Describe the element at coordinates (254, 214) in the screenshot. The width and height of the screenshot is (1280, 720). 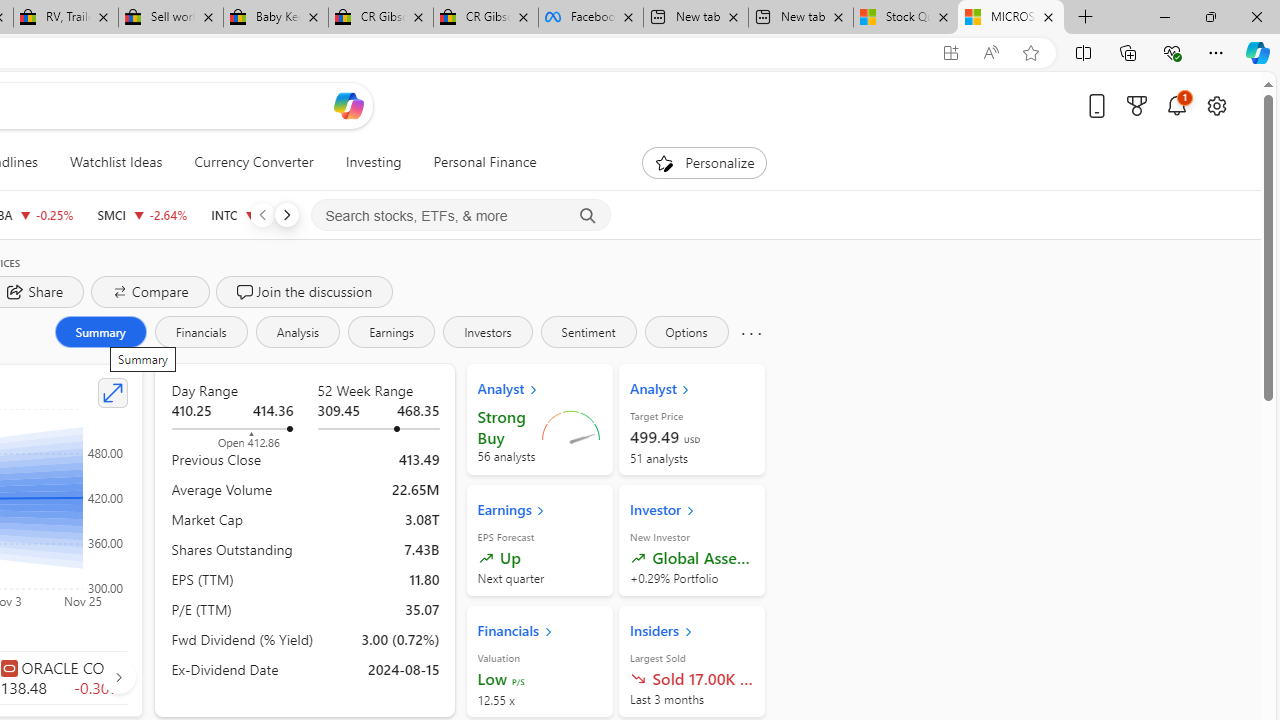
I see `INTC INTEL CORPORATION decrease 20.07 -0.06 -0.30%` at that location.